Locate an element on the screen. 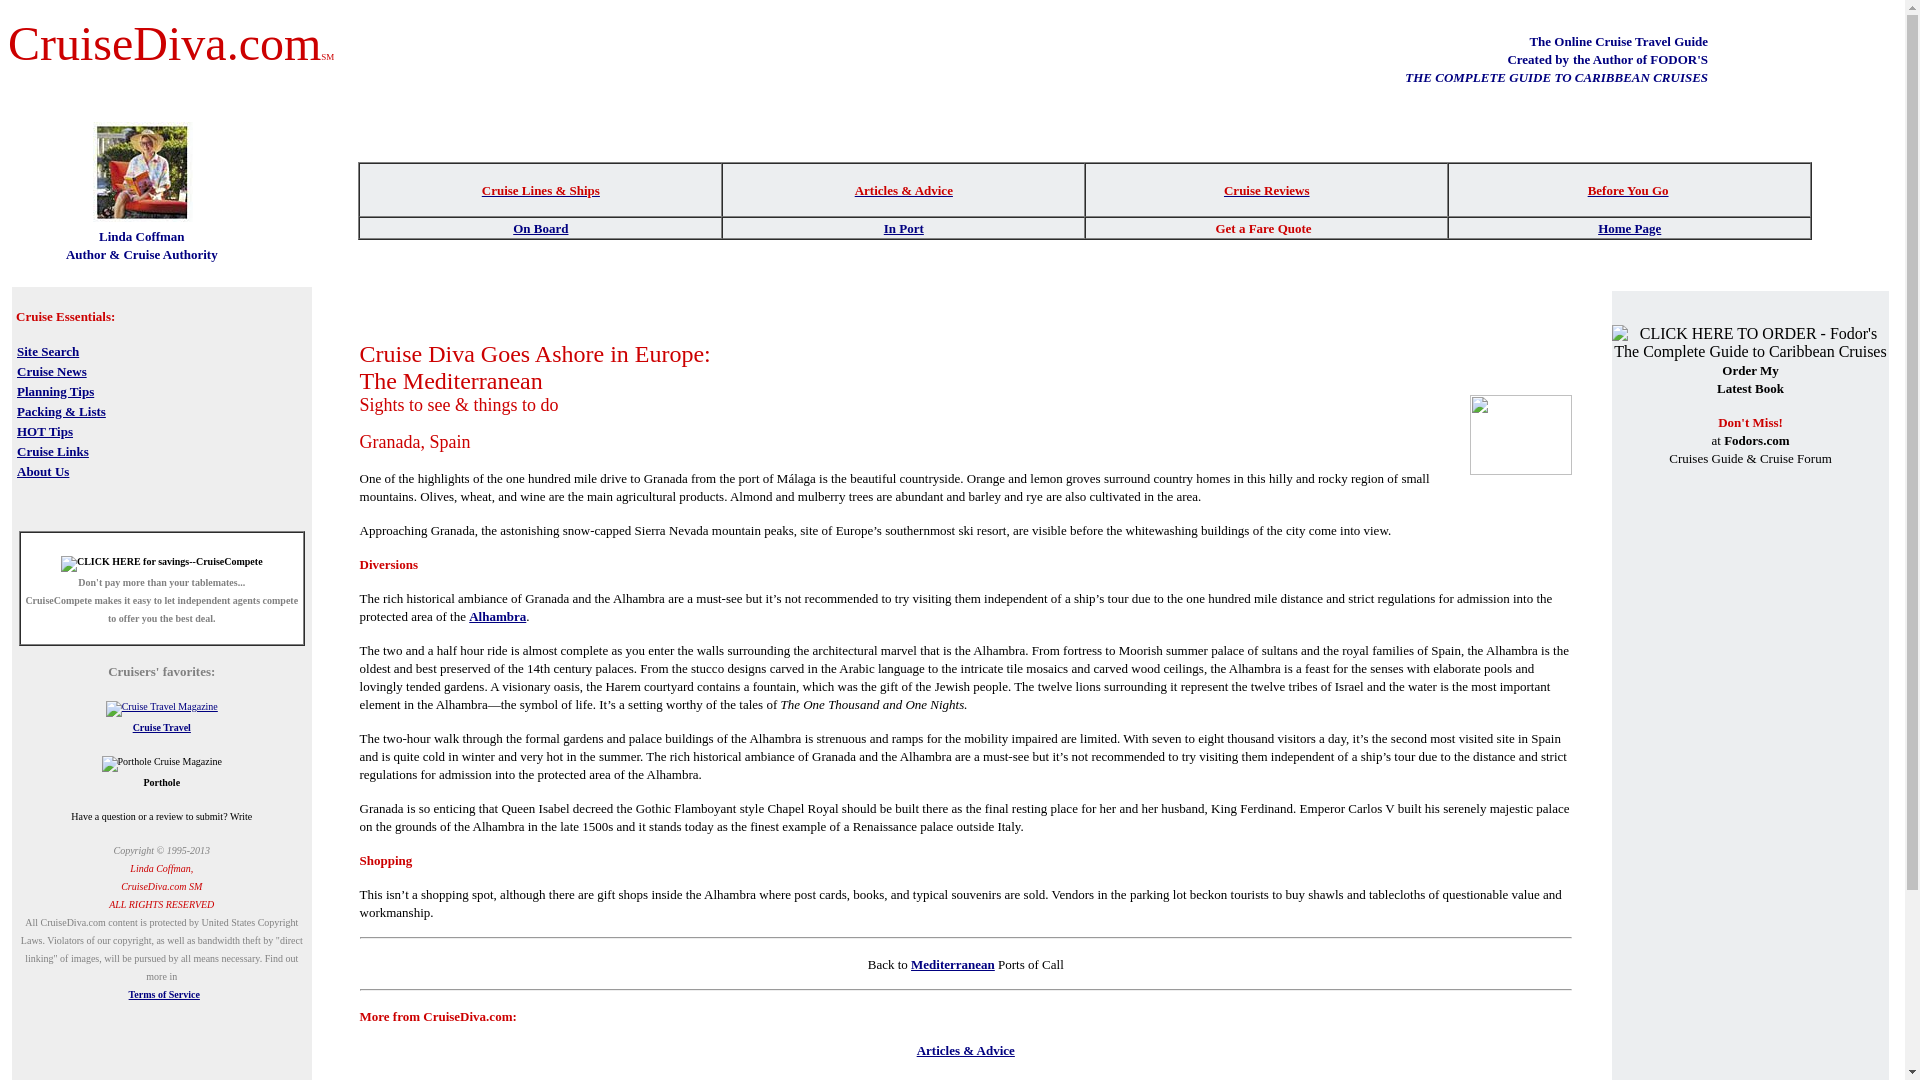  Cruise Links is located at coordinates (52, 450).